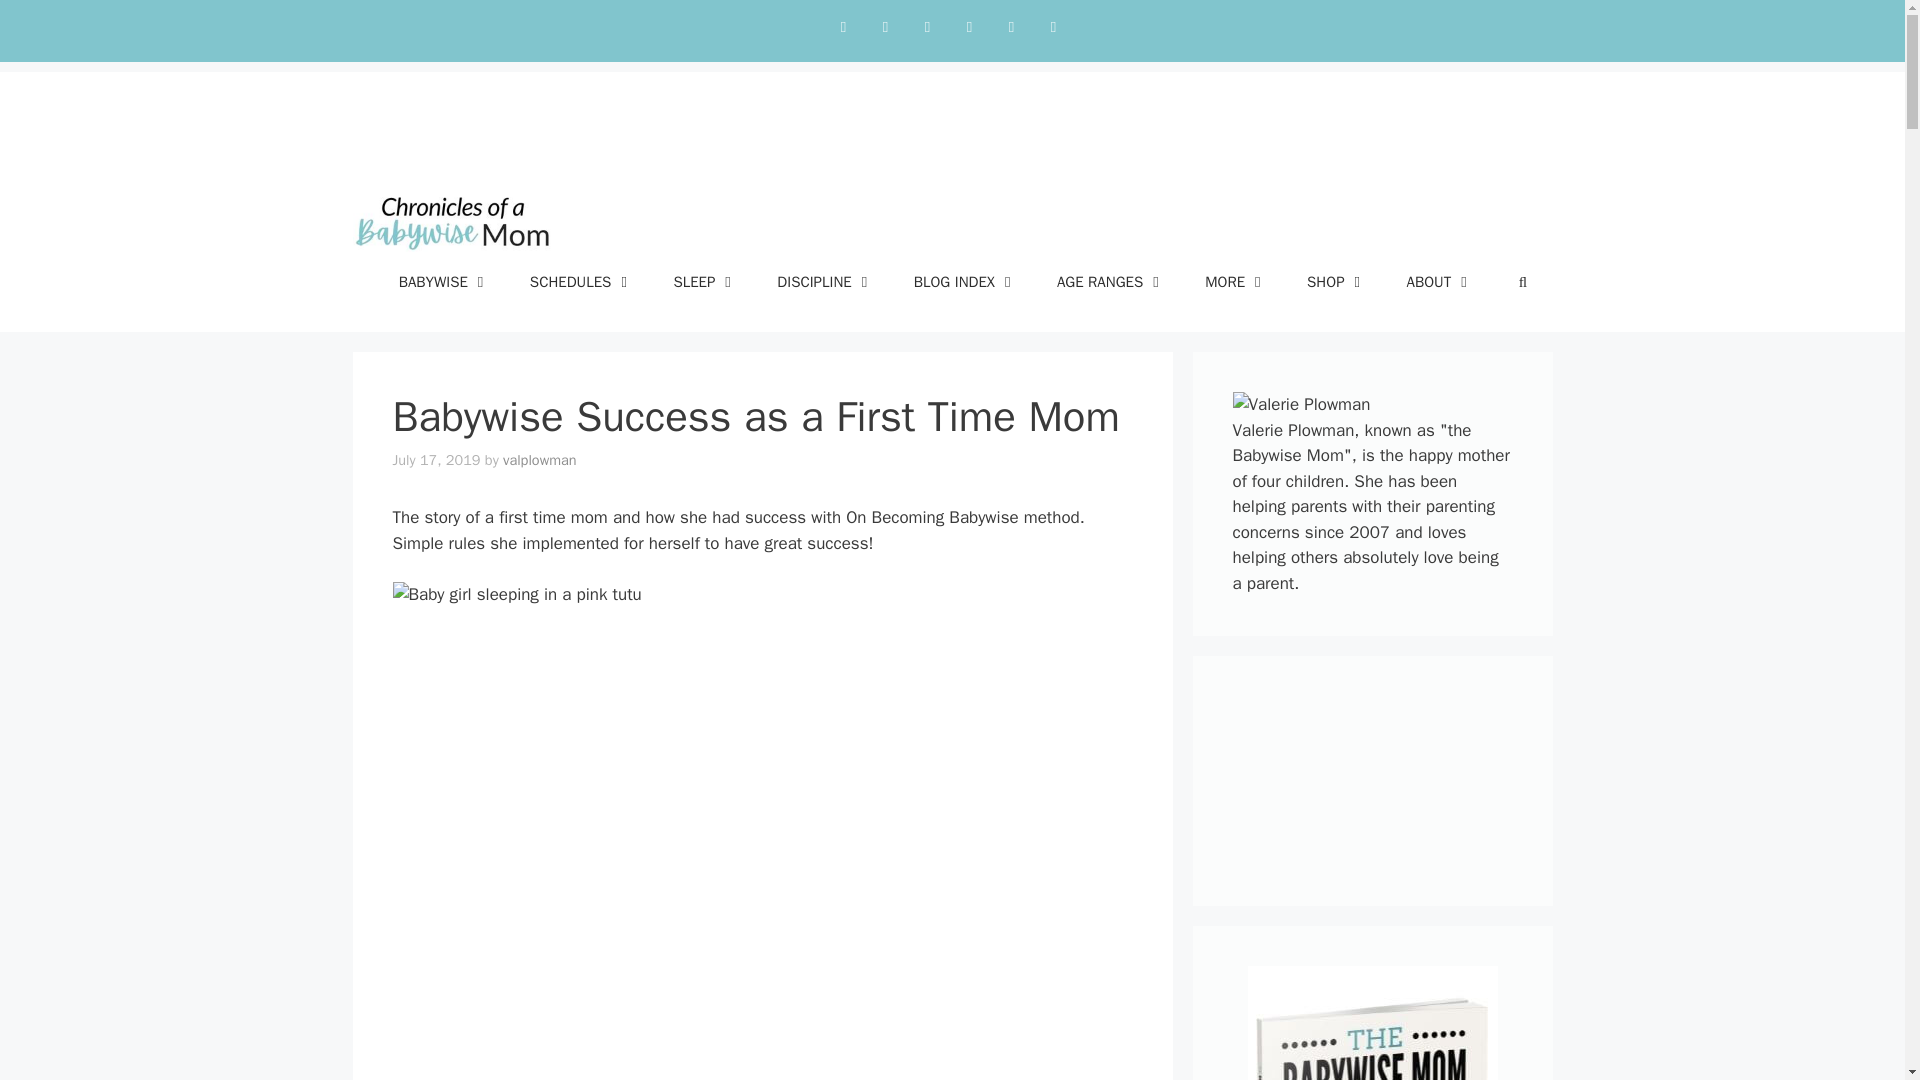 This screenshot has width=1920, height=1080. What do you see at coordinates (1052, 26) in the screenshot?
I see `Newsletter` at bounding box center [1052, 26].